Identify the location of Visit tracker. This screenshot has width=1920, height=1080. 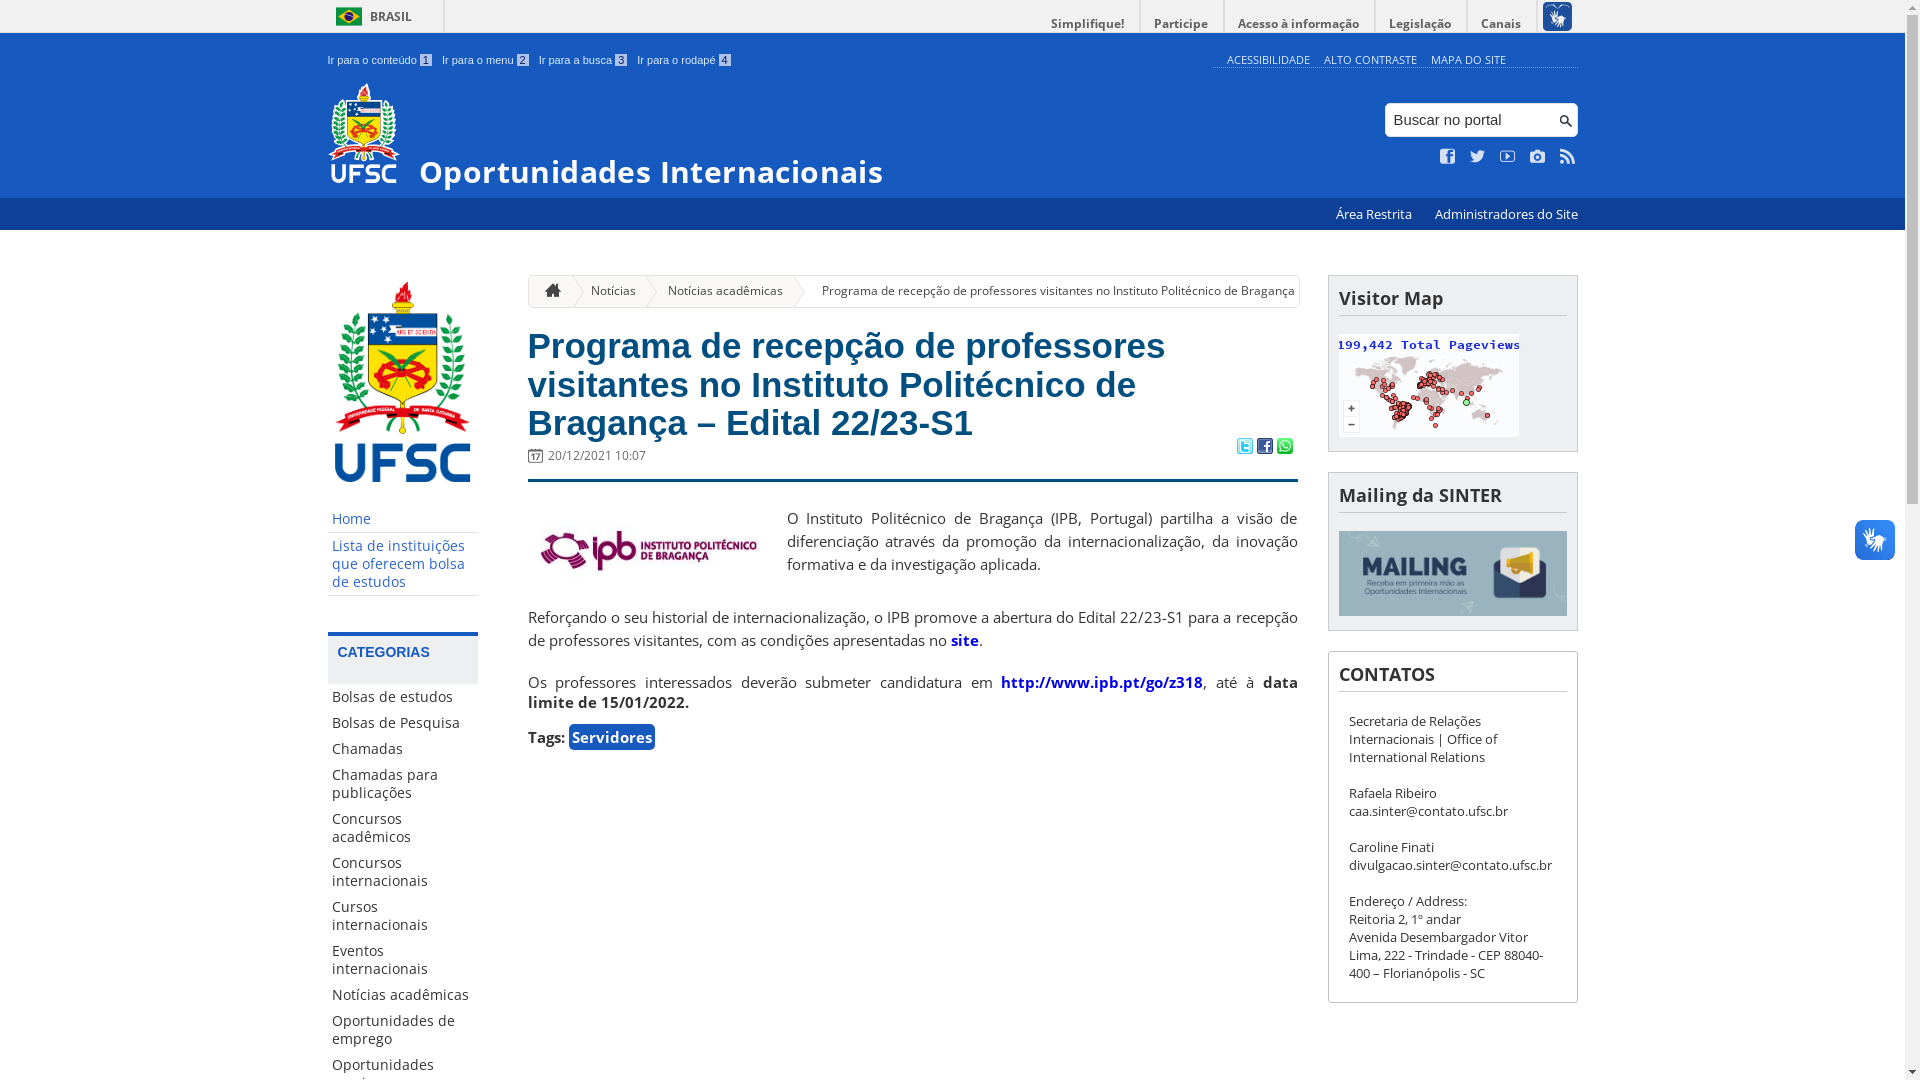
(1428, 432).